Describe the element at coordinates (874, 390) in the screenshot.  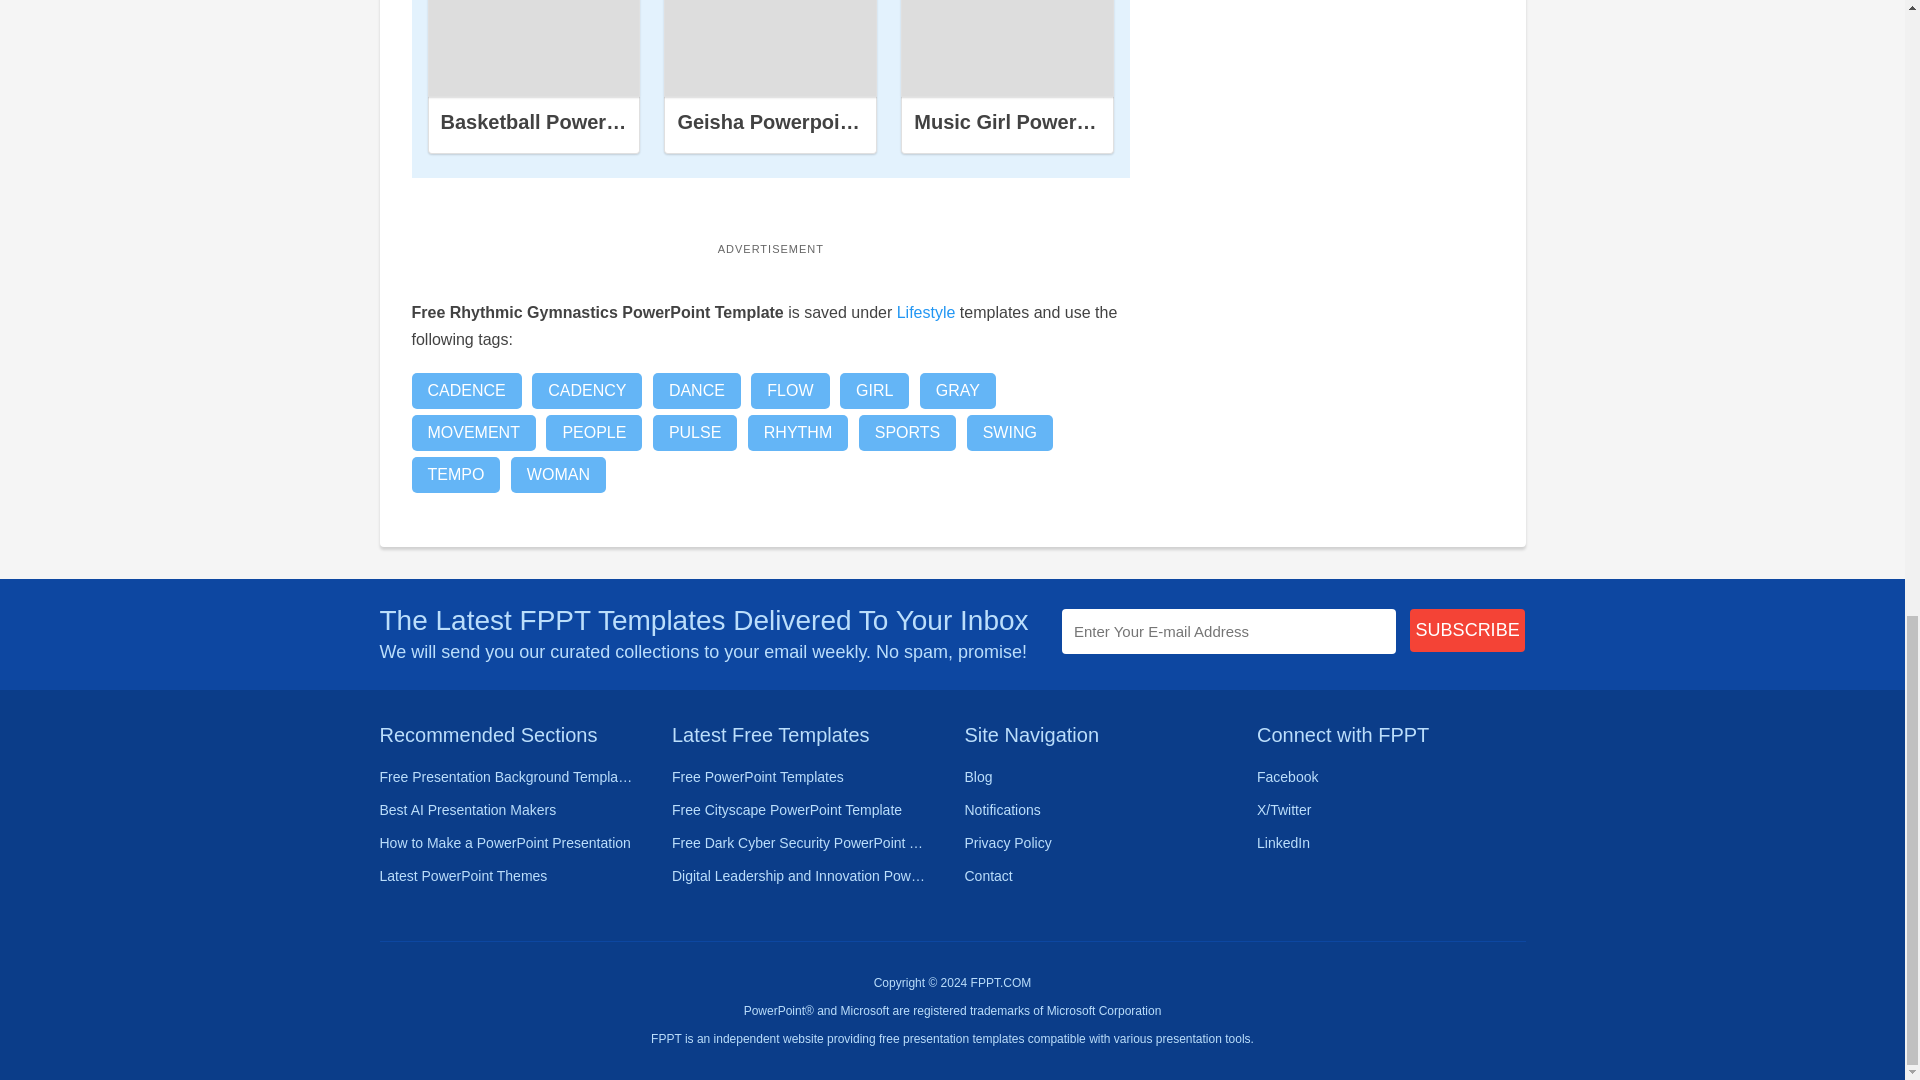
I see `GIRL` at that location.